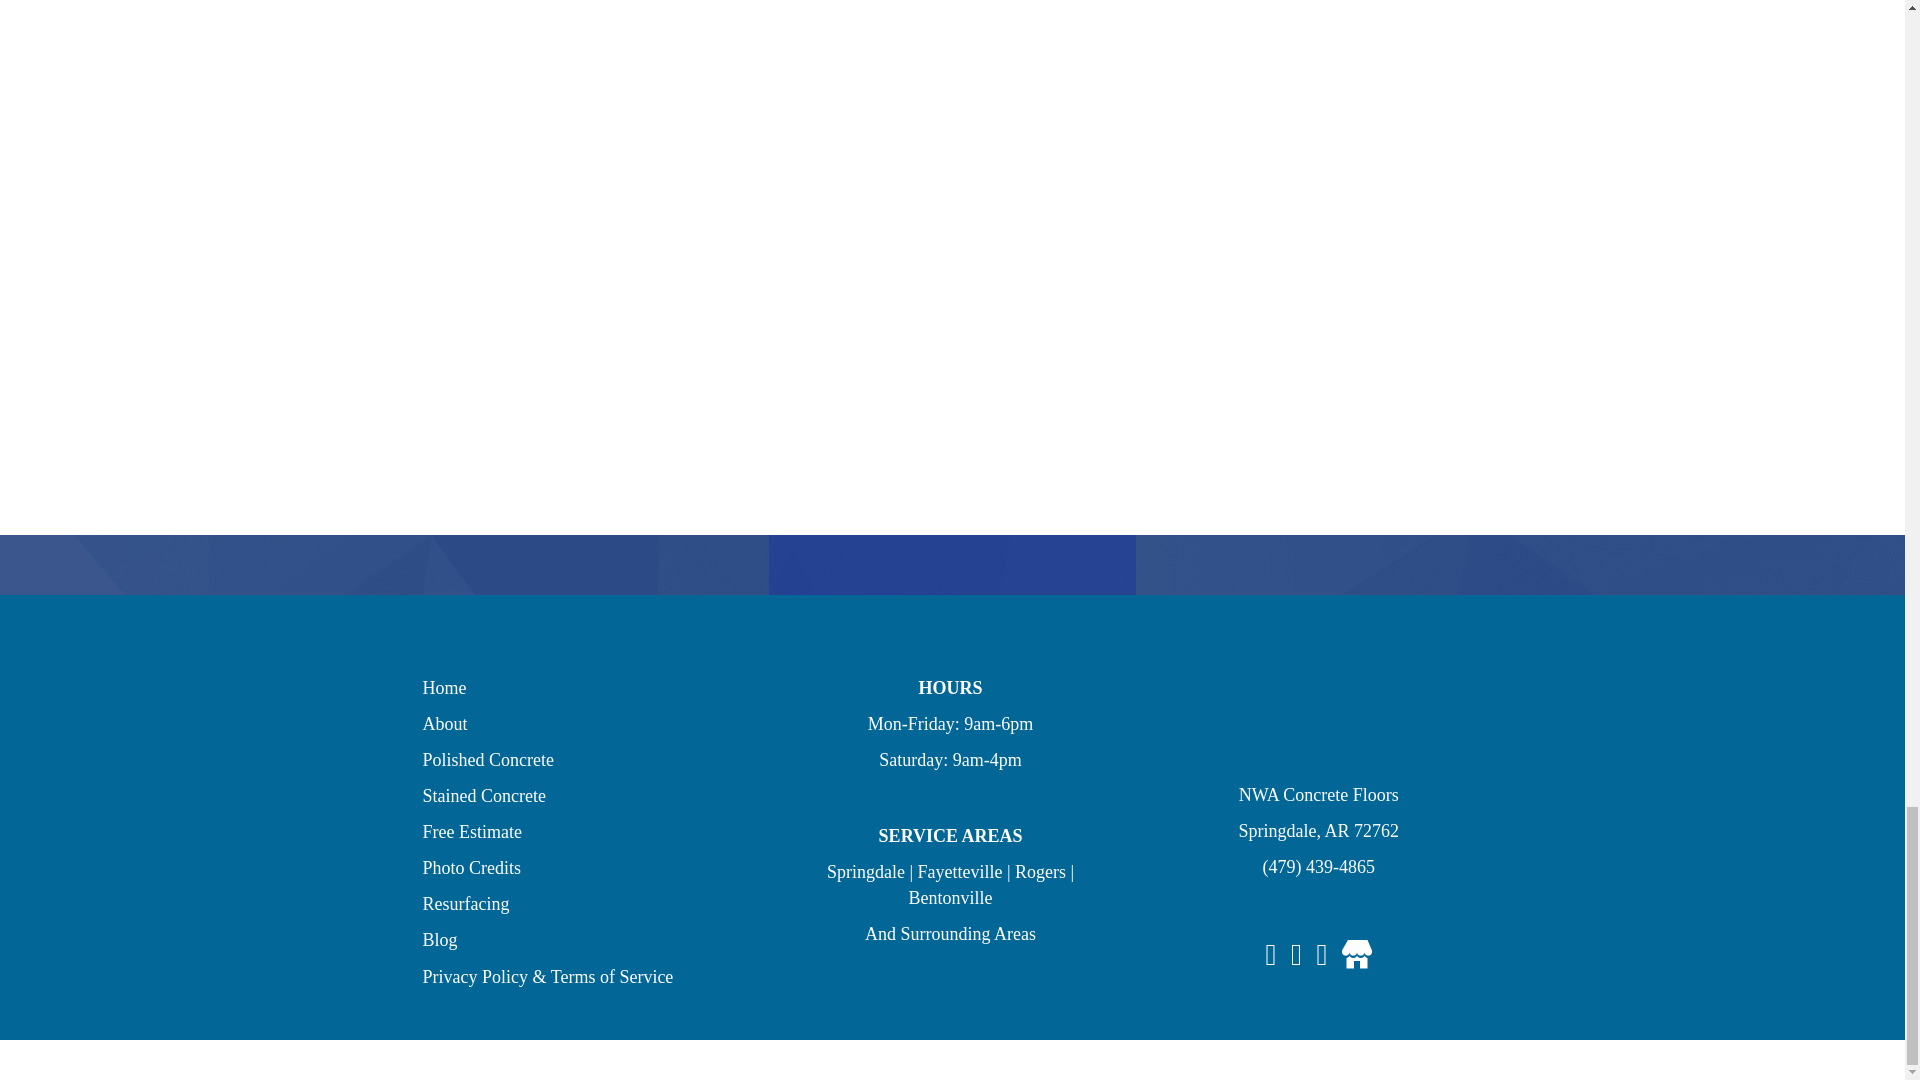 The image size is (1920, 1080). I want to click on Resurfacing, so click(465, 904).